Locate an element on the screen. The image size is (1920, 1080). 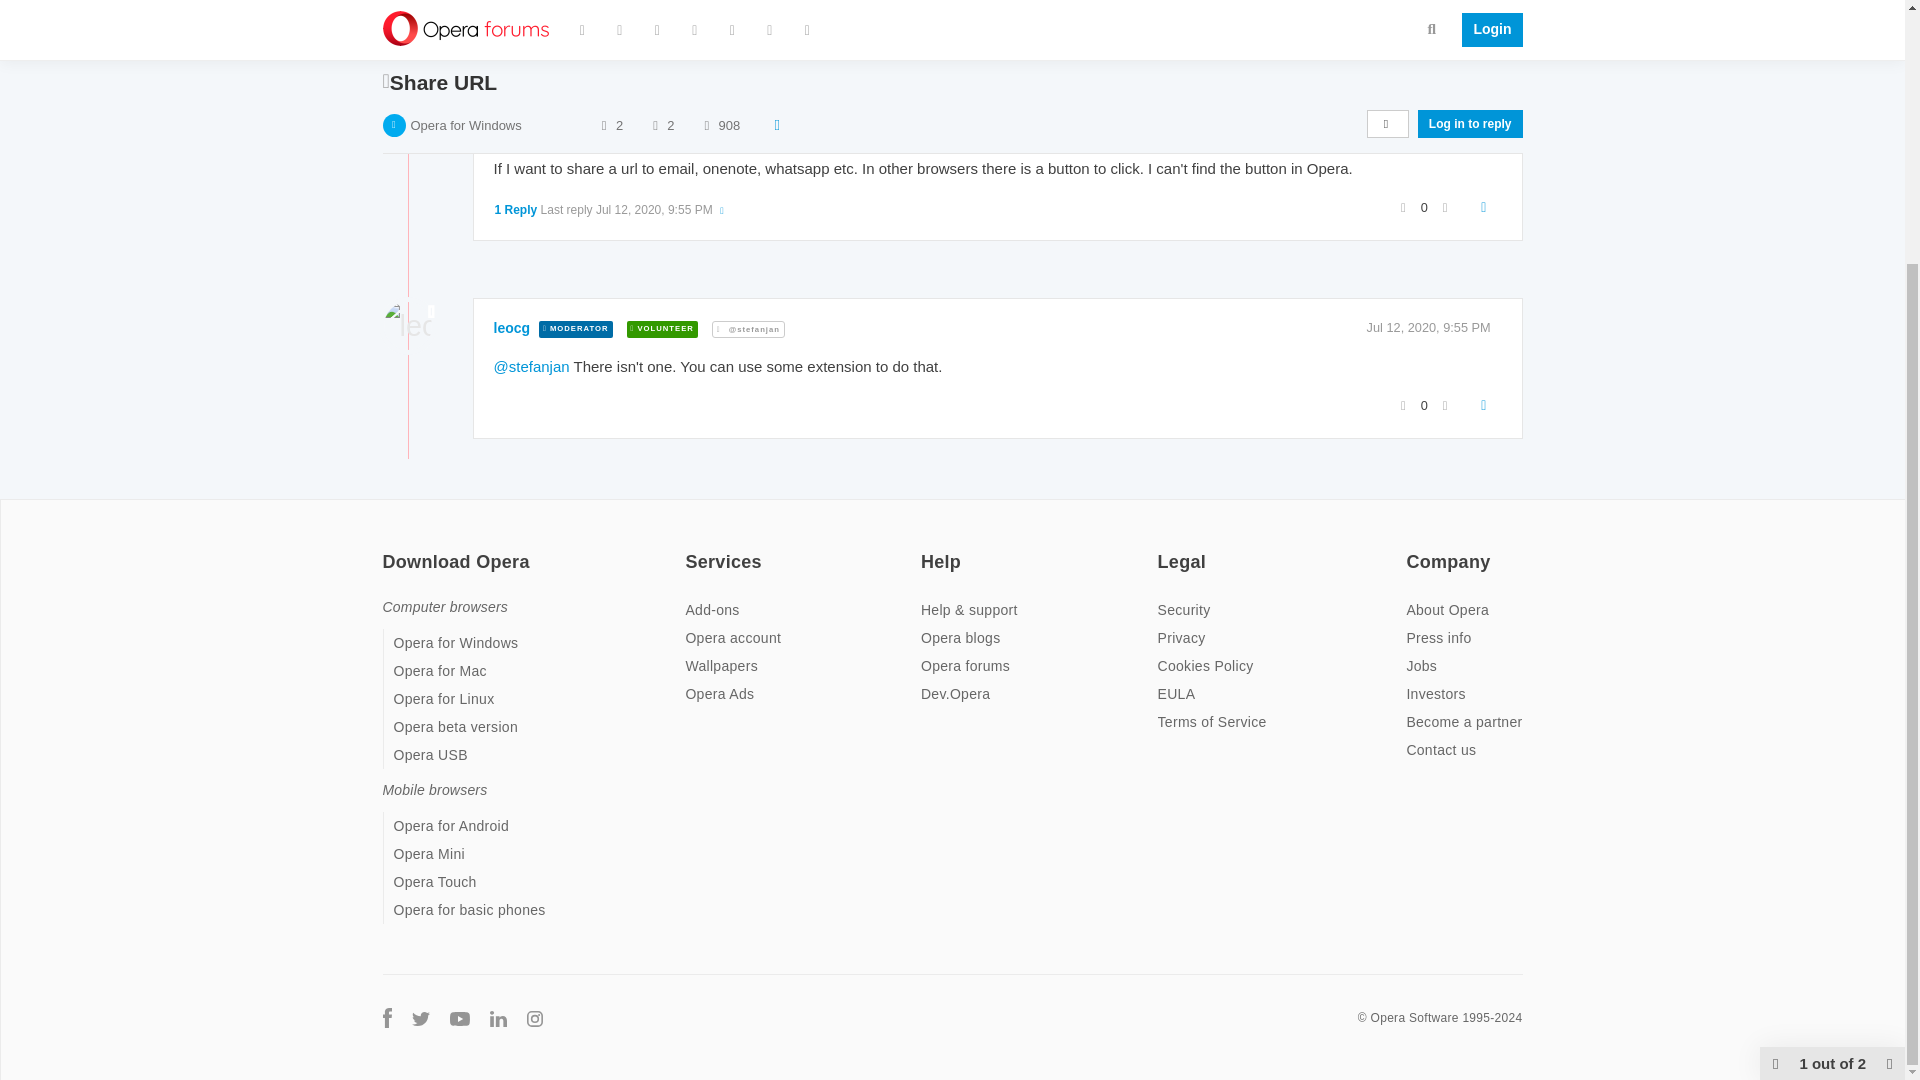
on is located at coordinates (927, 549).